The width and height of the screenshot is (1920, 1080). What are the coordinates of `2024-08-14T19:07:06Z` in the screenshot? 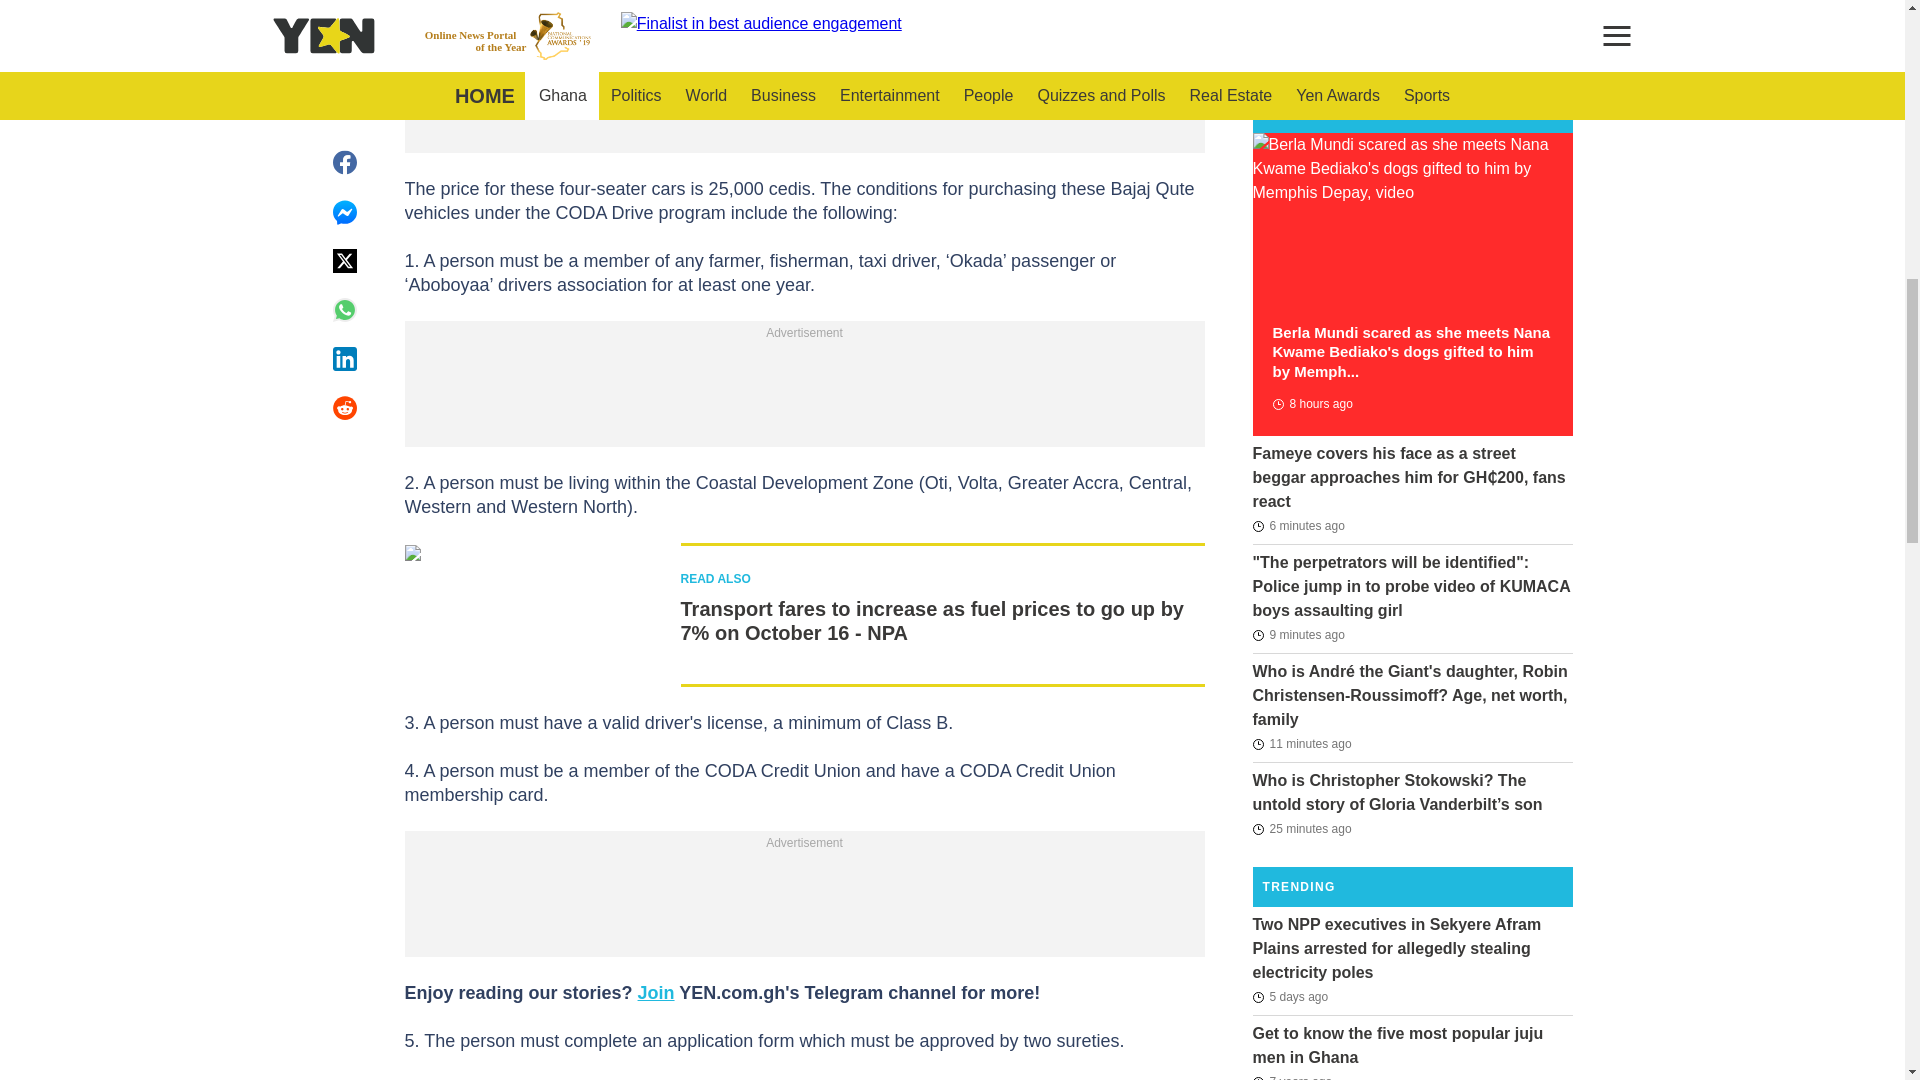 It's located at (1298, 526).